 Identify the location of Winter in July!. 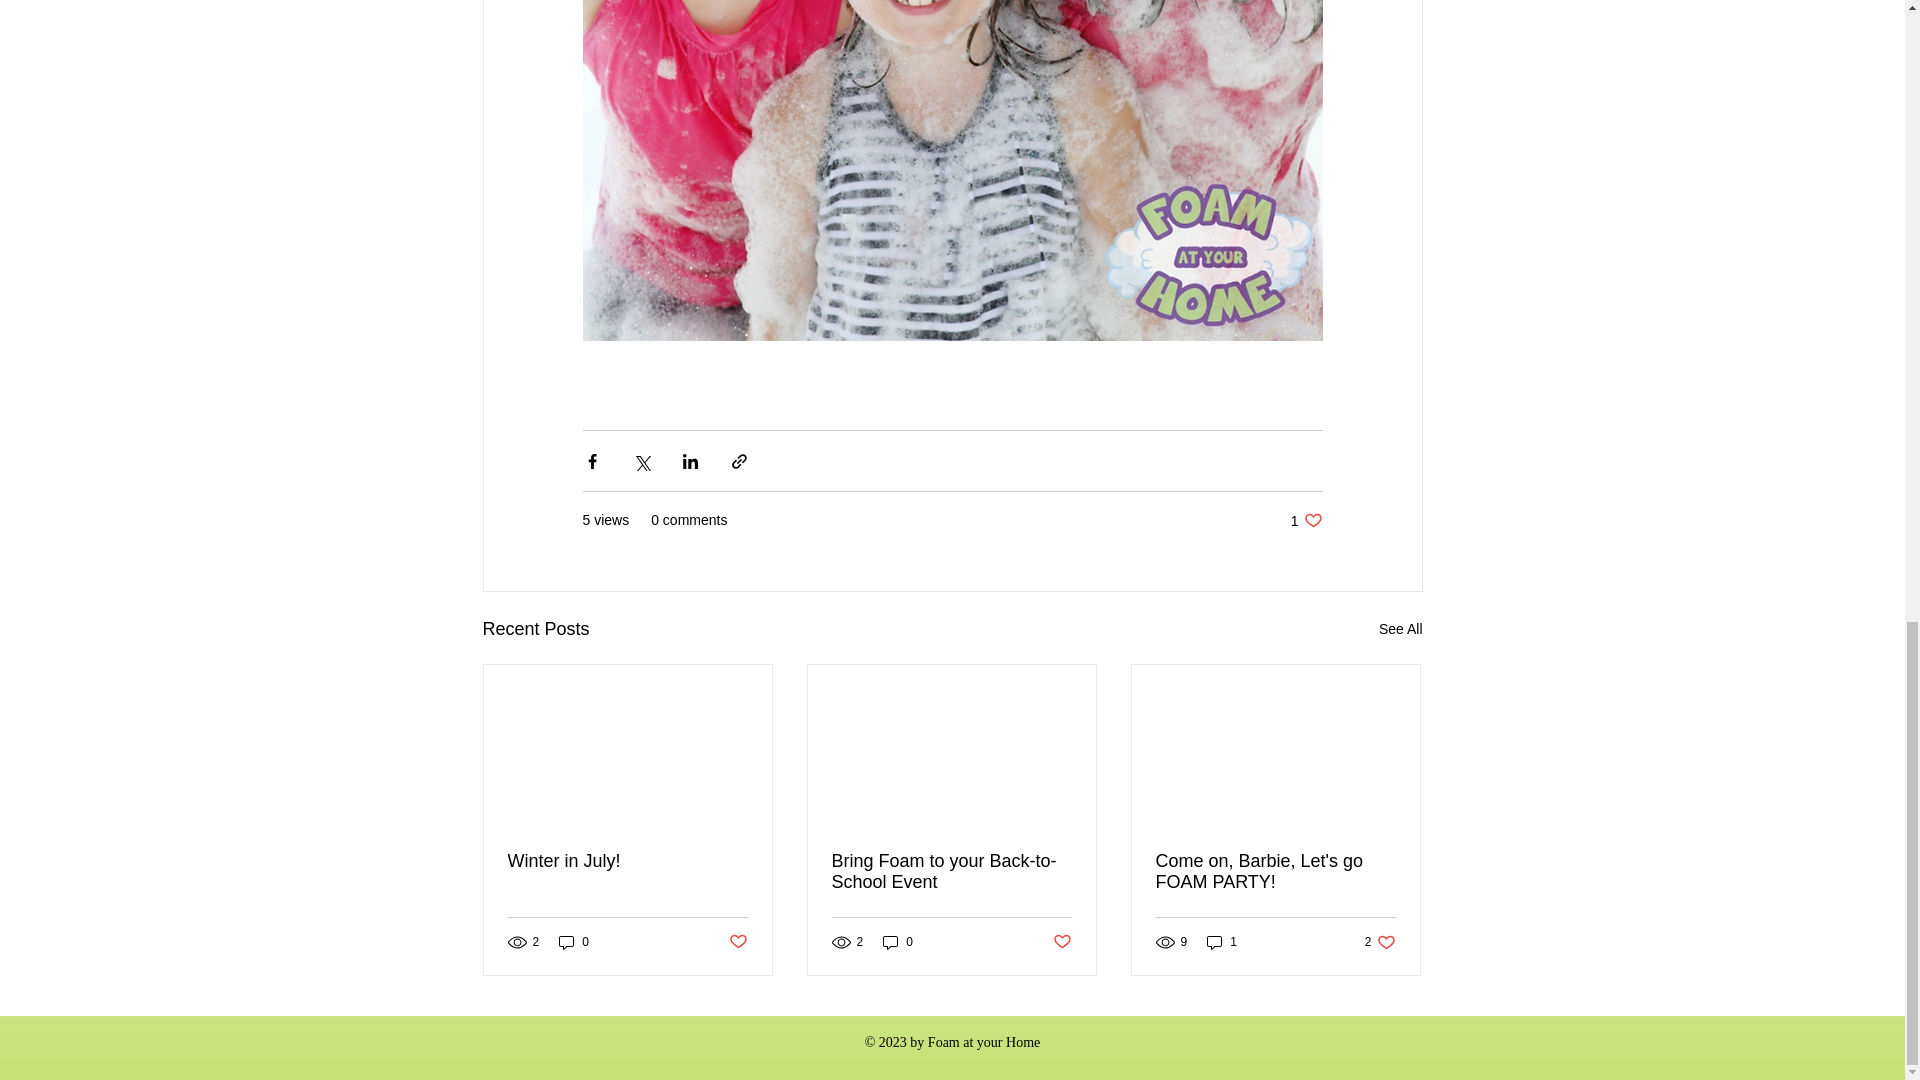
(1275, 872).